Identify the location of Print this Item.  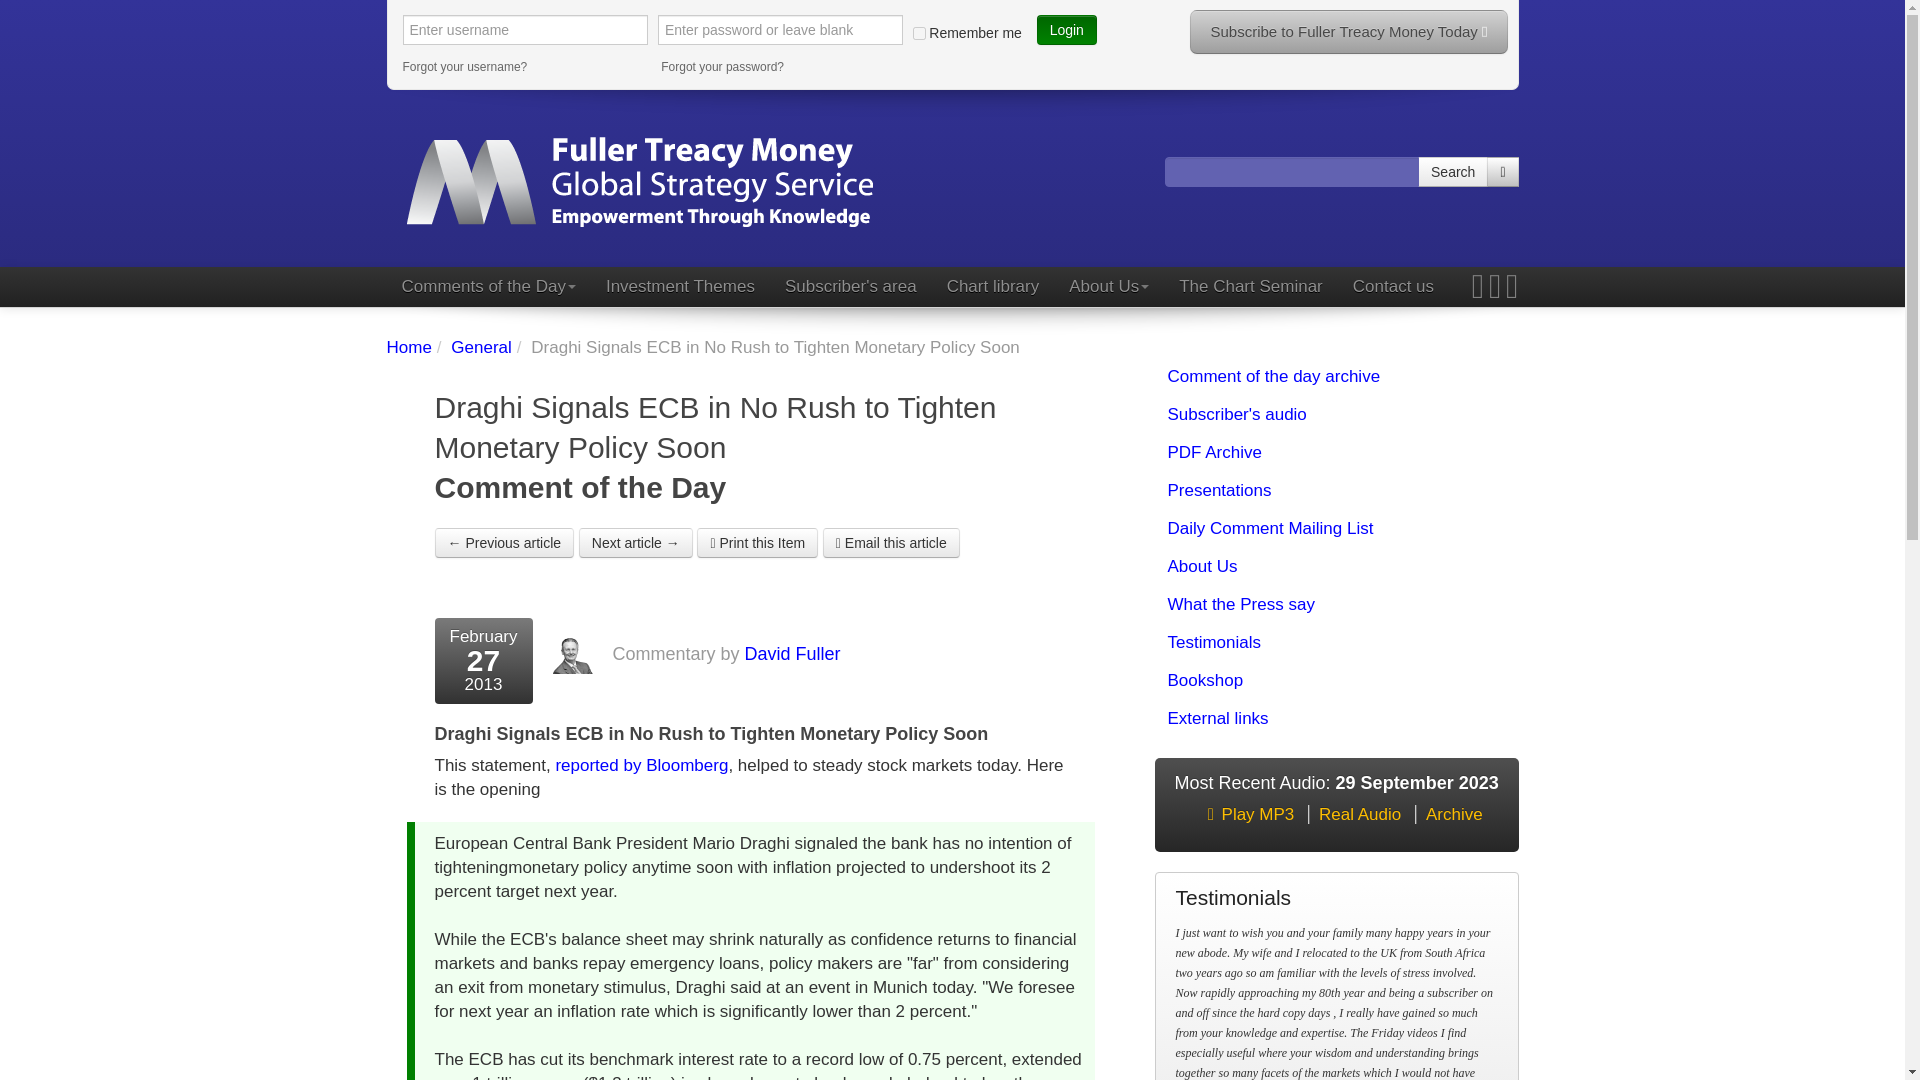
(756, 543).